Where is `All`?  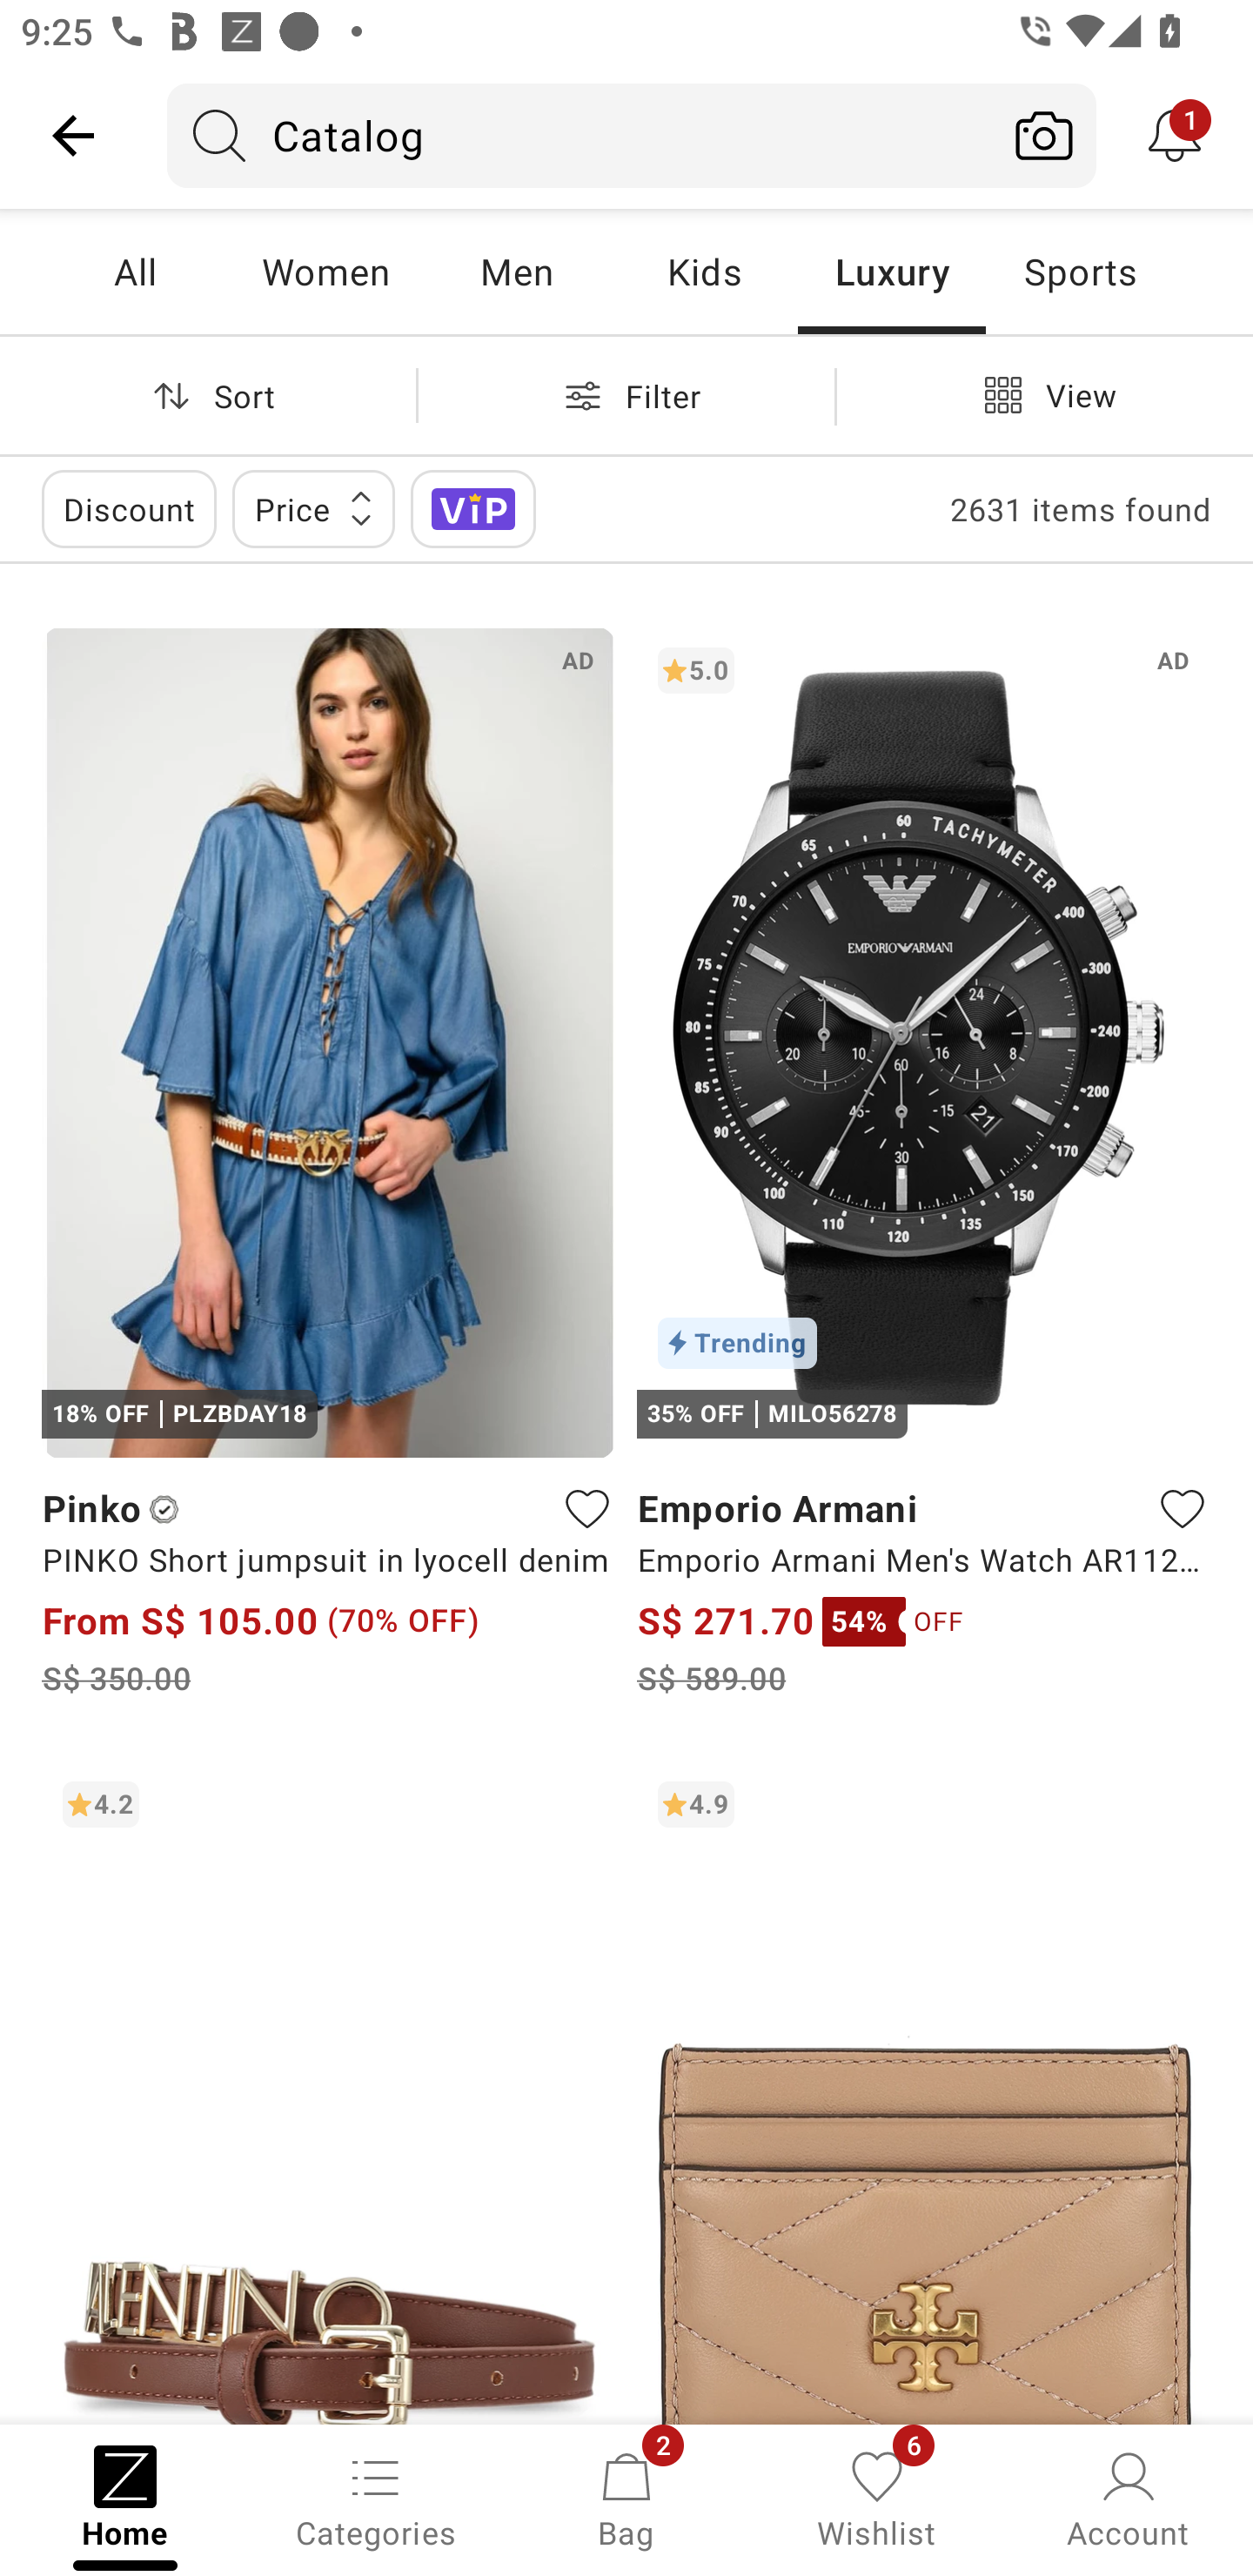 All is located at coordinates (135, 272).